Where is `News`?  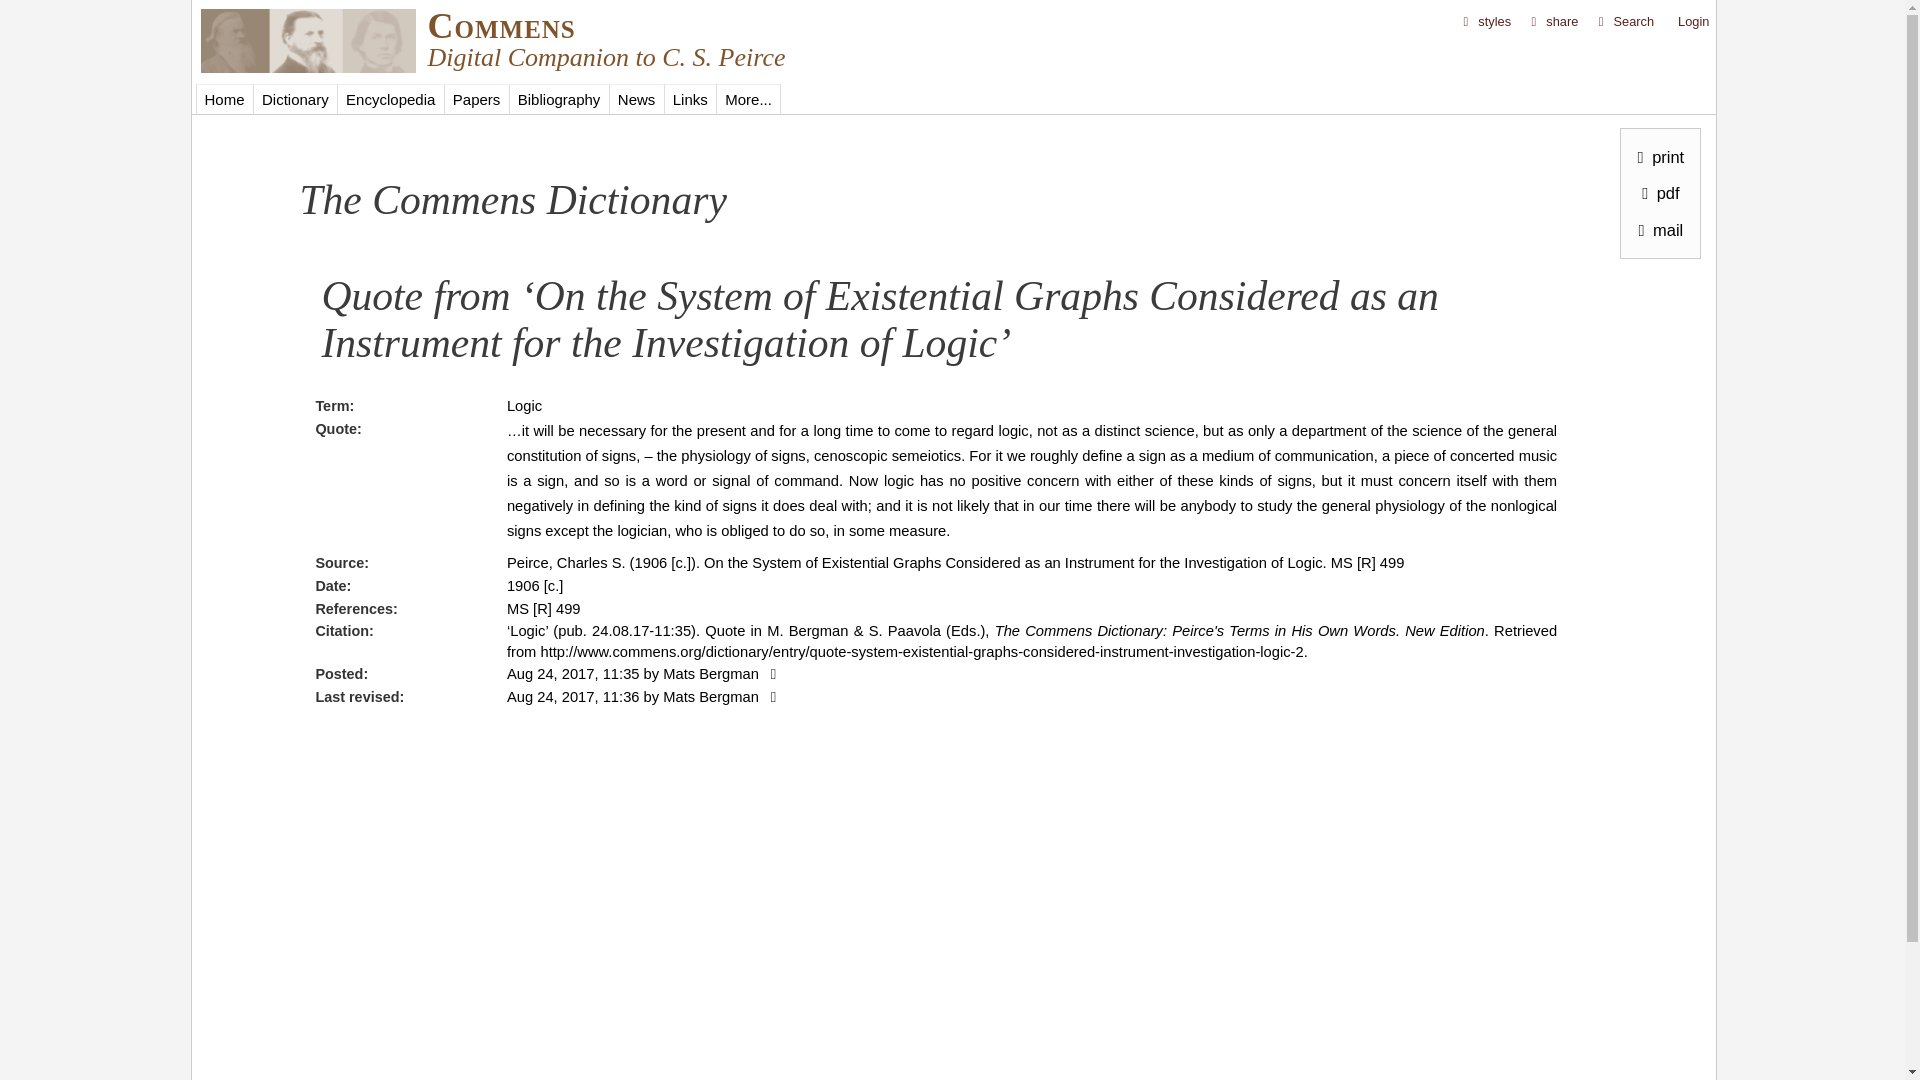
News is located at coordinates (636, 99).